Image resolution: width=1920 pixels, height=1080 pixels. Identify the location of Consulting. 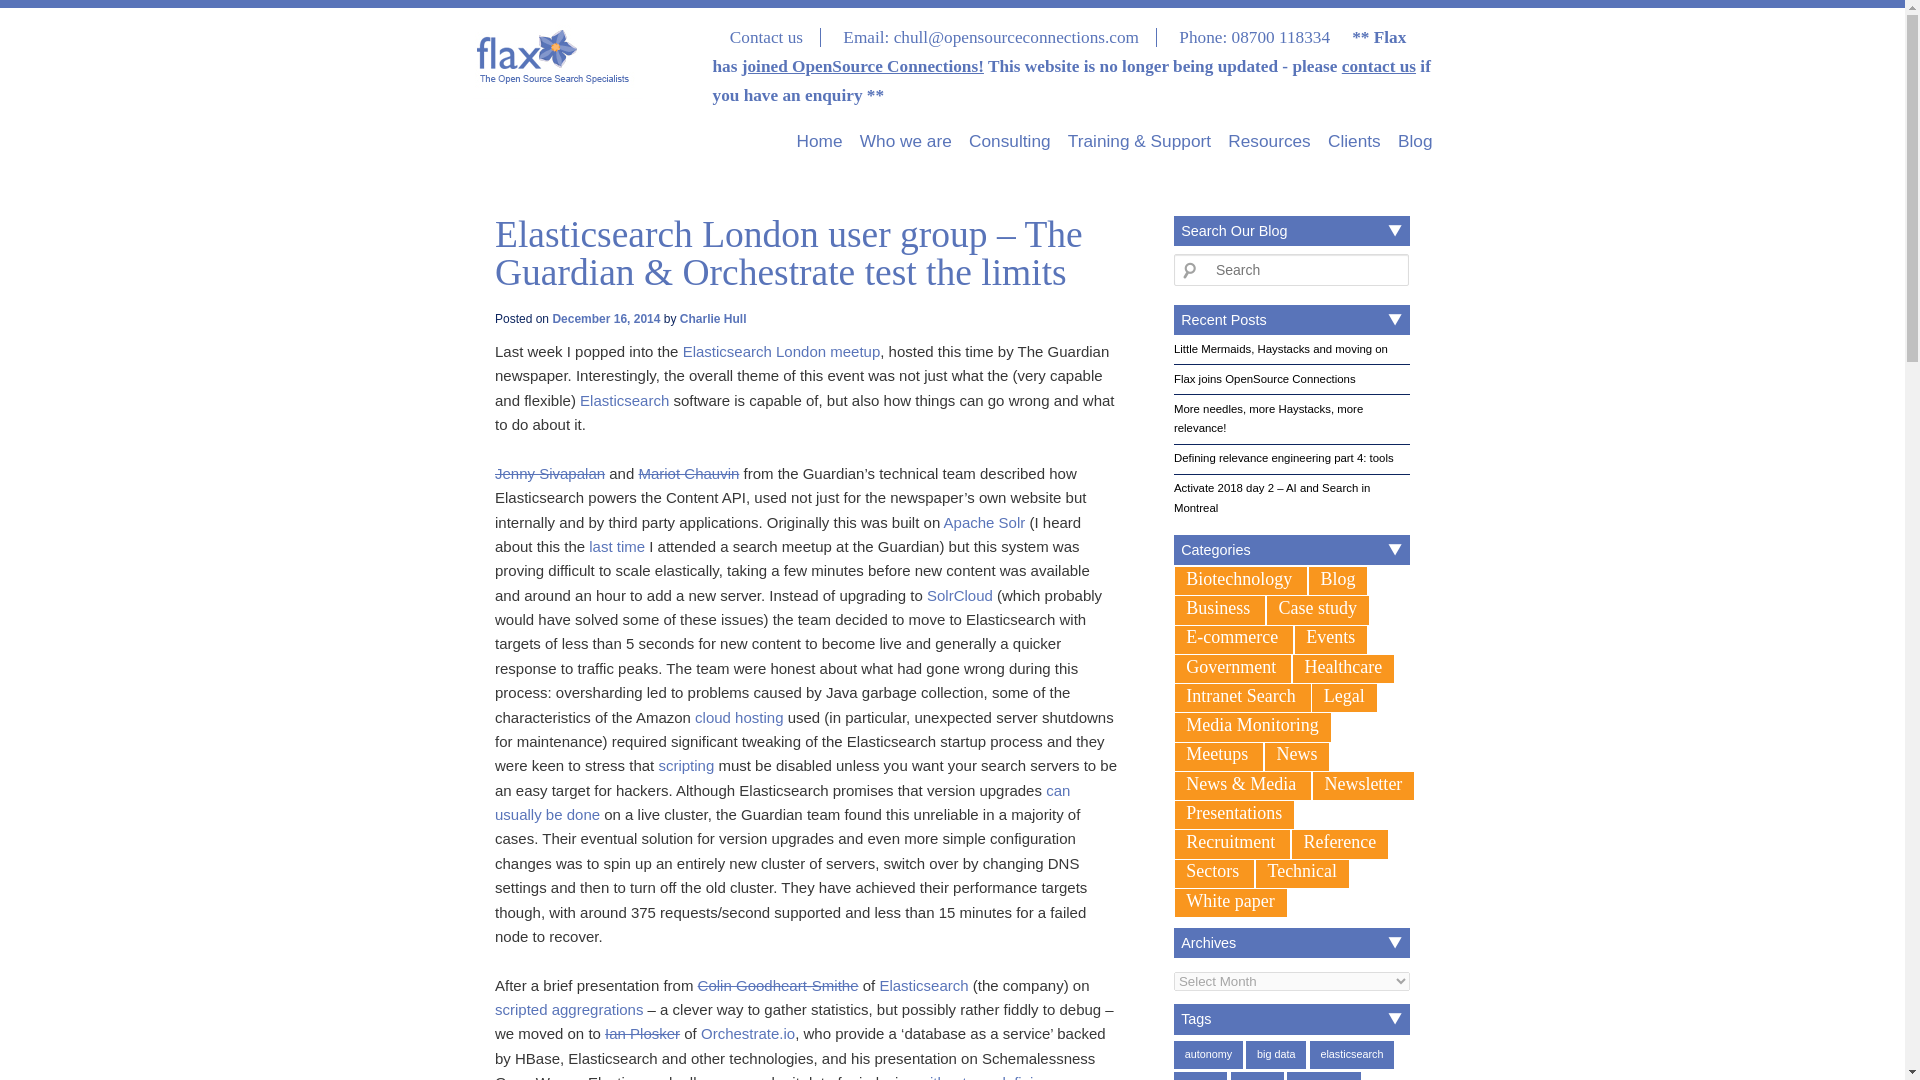
(1010, 141).